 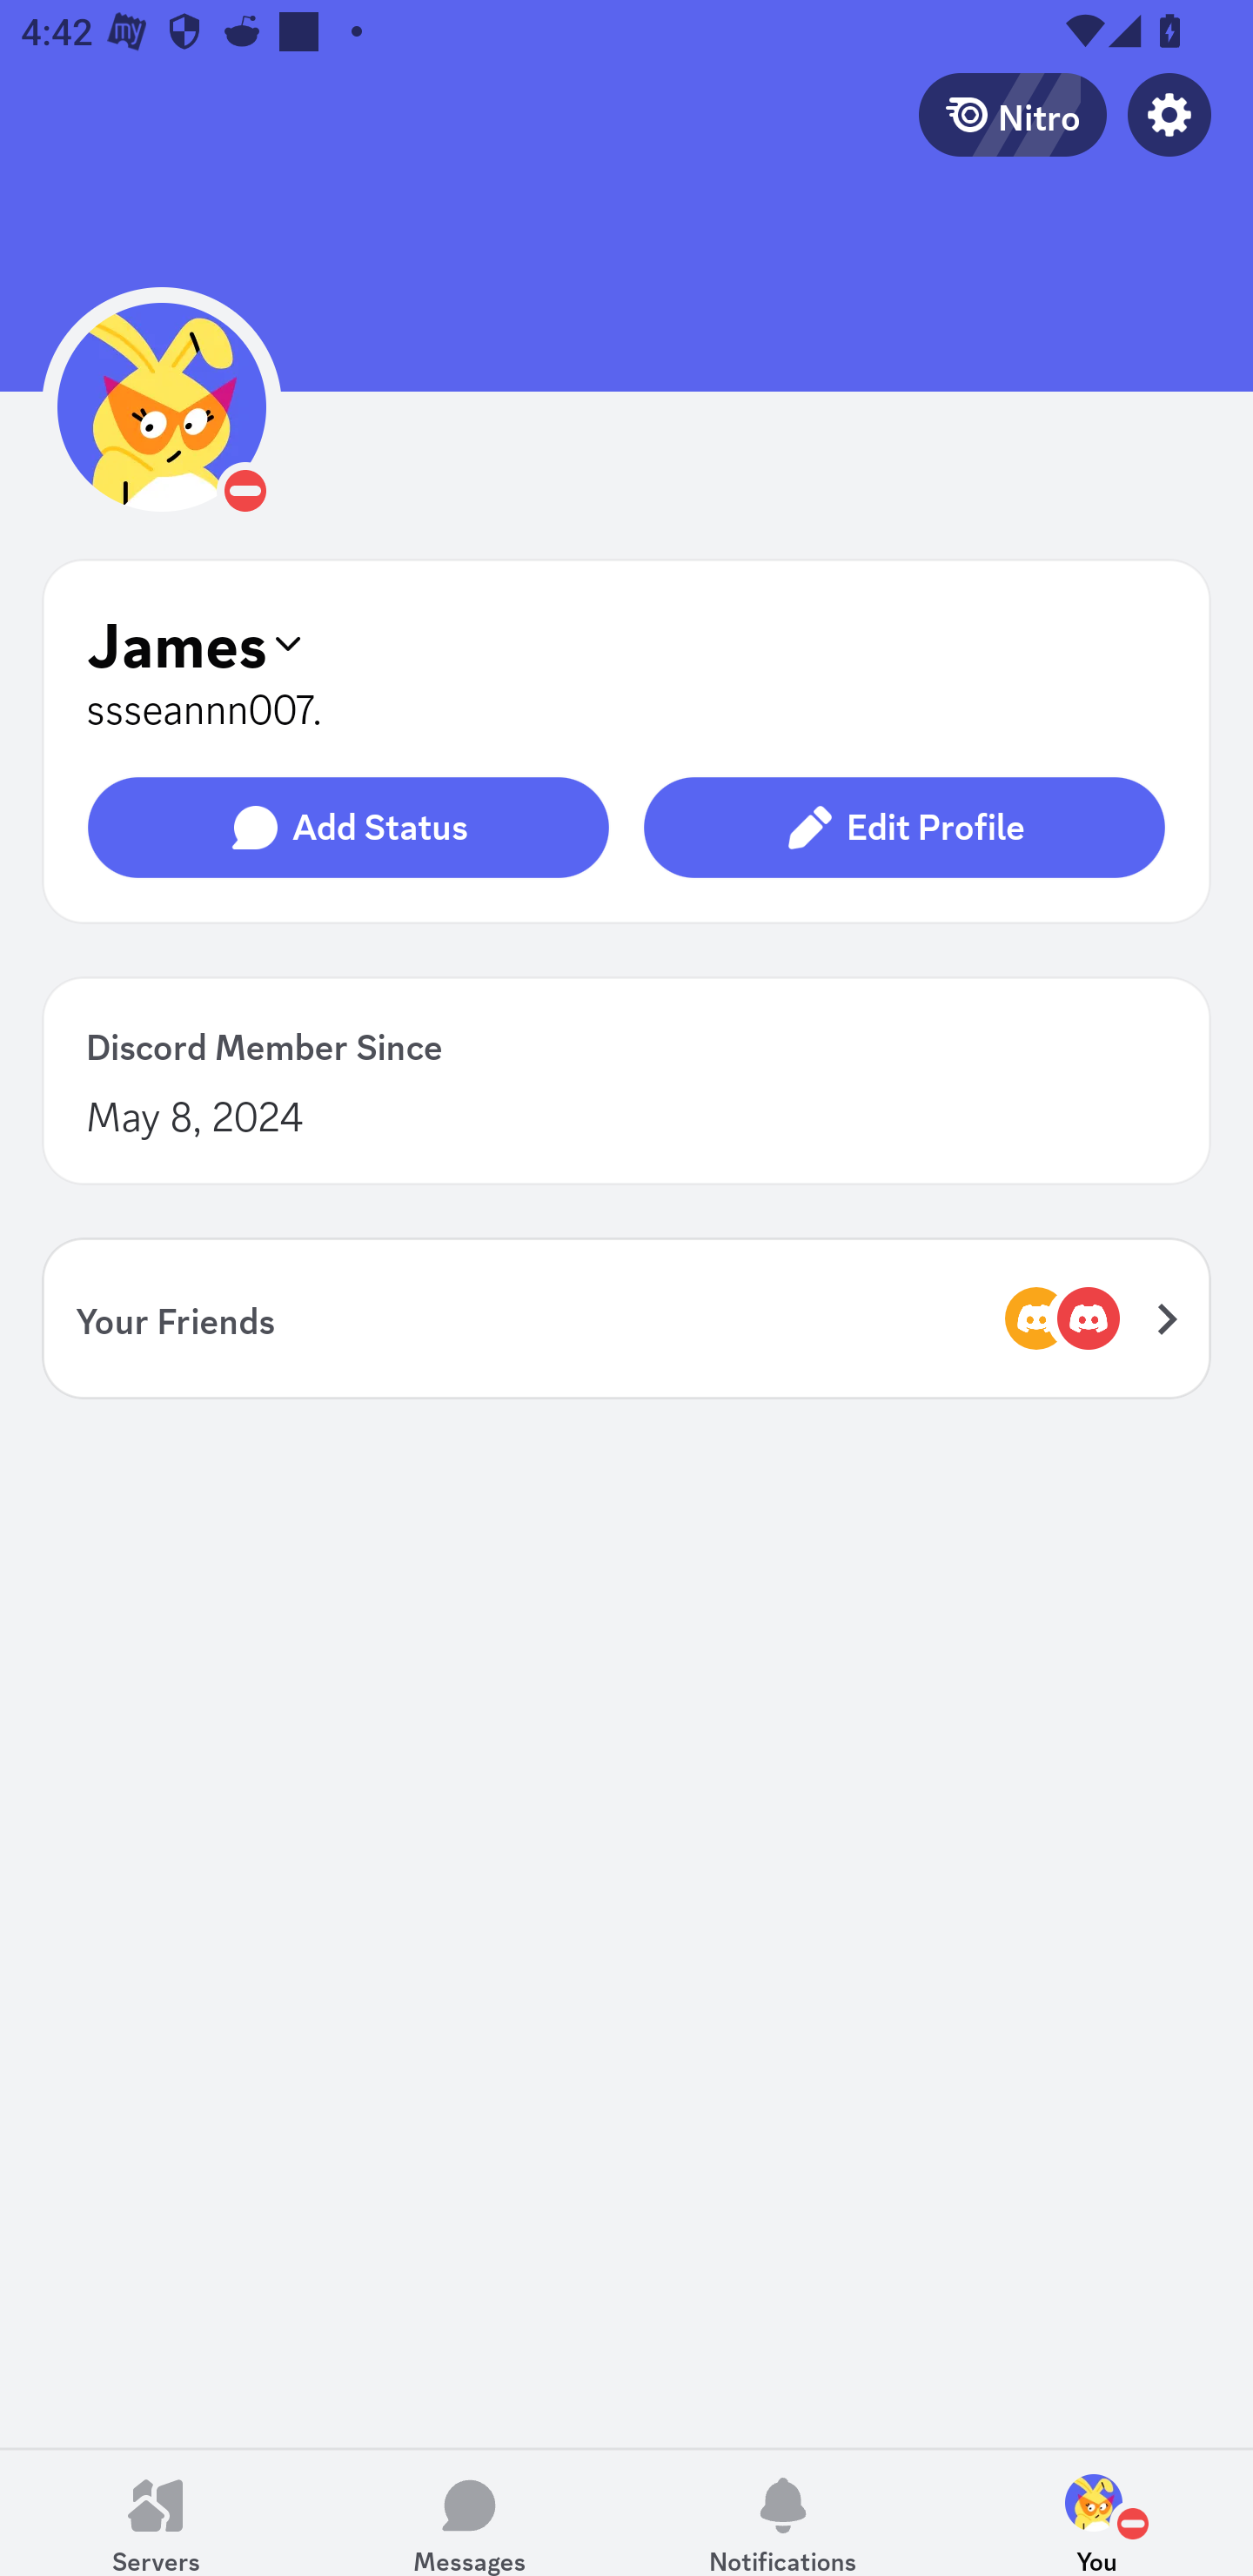 What do you see at coordinates (783, 2512) in the screenshot?
I see `Notifications` at bounding box center [783, 2512].